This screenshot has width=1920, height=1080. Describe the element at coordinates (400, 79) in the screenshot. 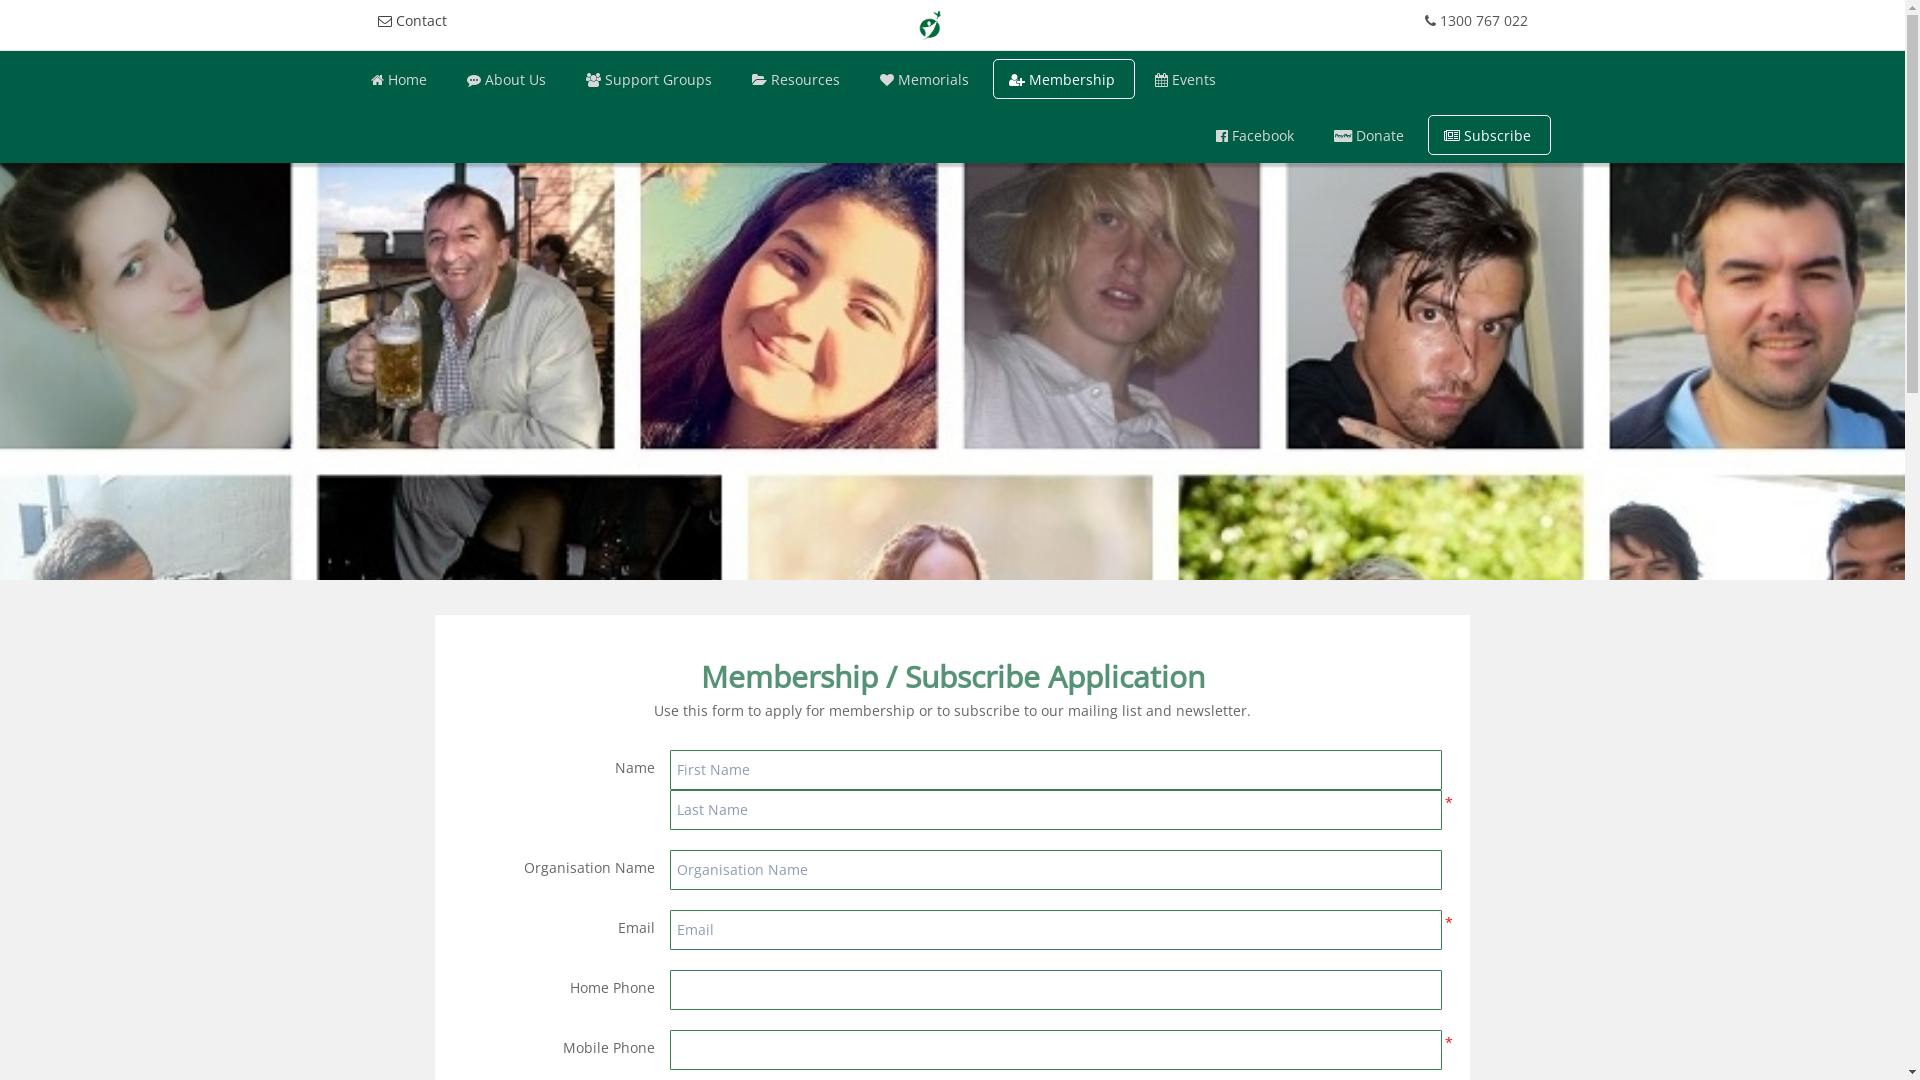

I see `Home` at that location.